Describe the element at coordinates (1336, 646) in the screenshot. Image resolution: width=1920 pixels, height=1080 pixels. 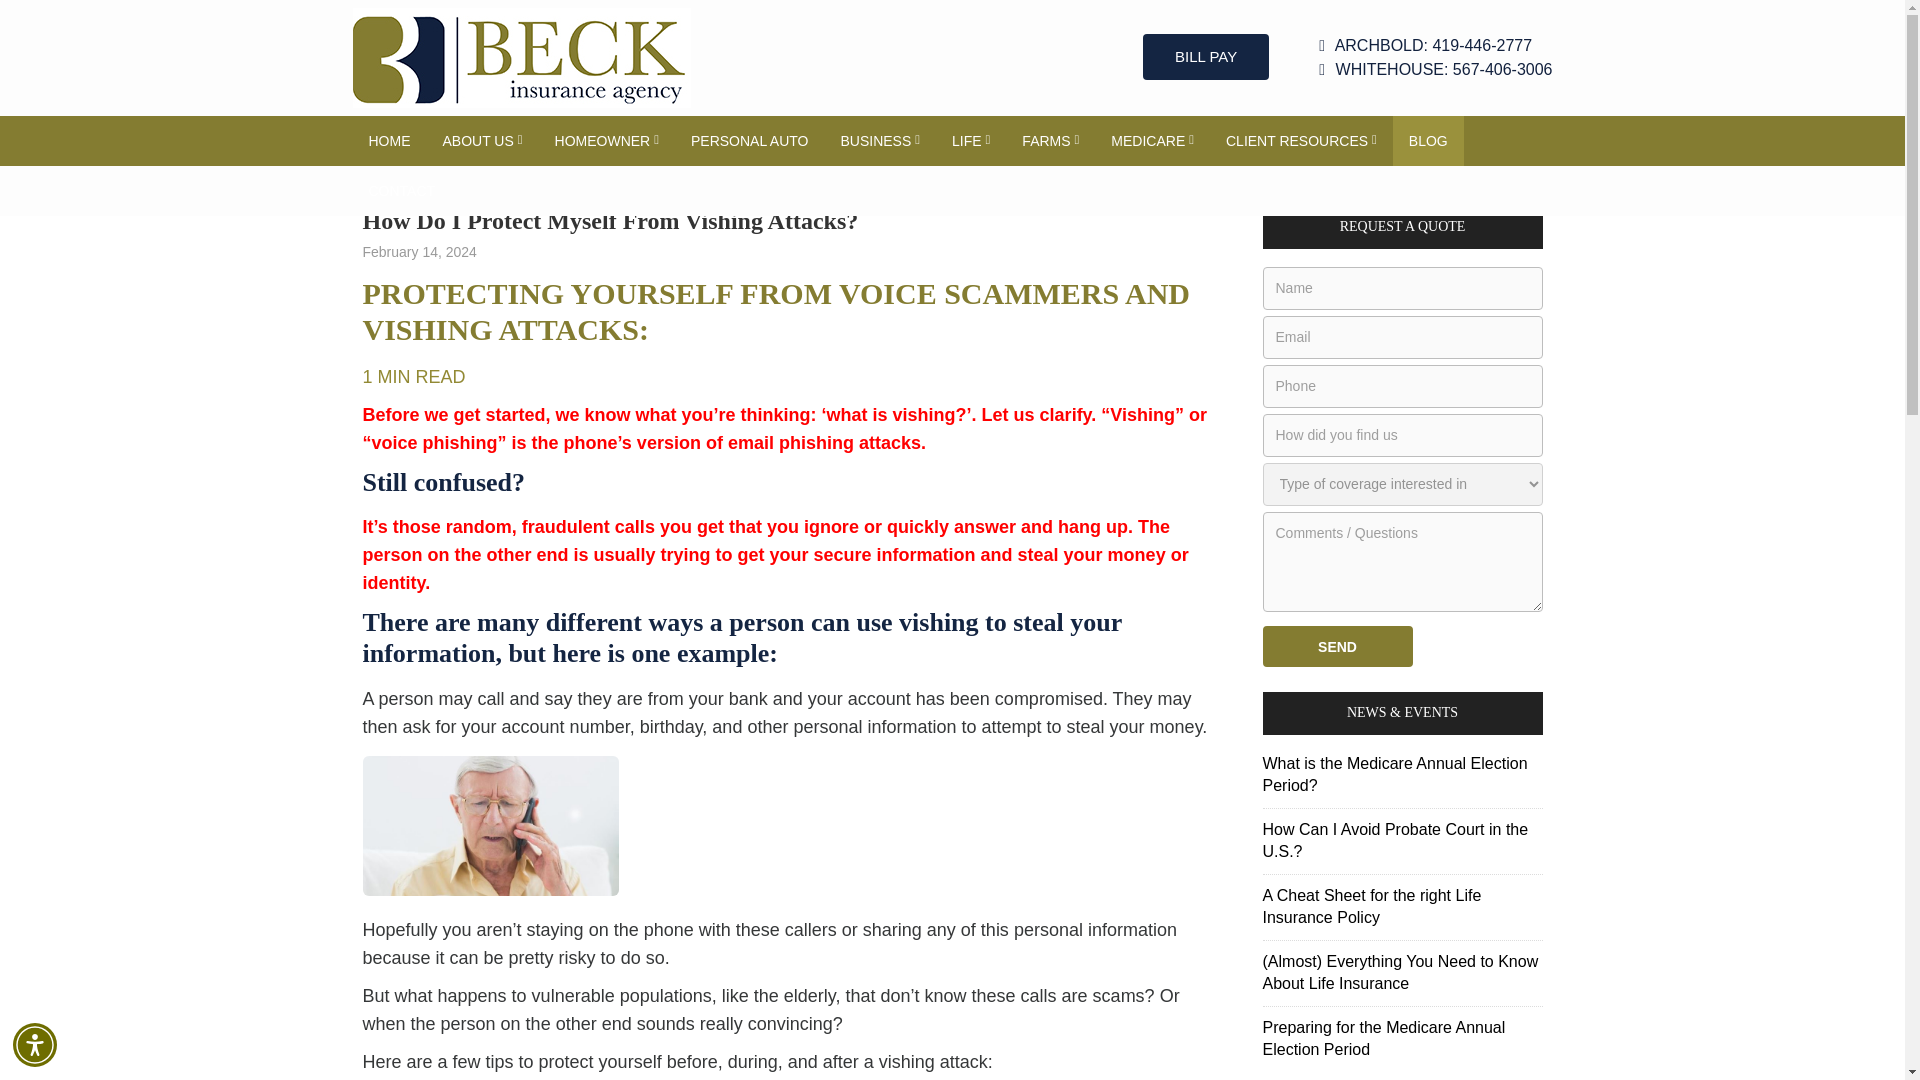
I see `Send` at that location.